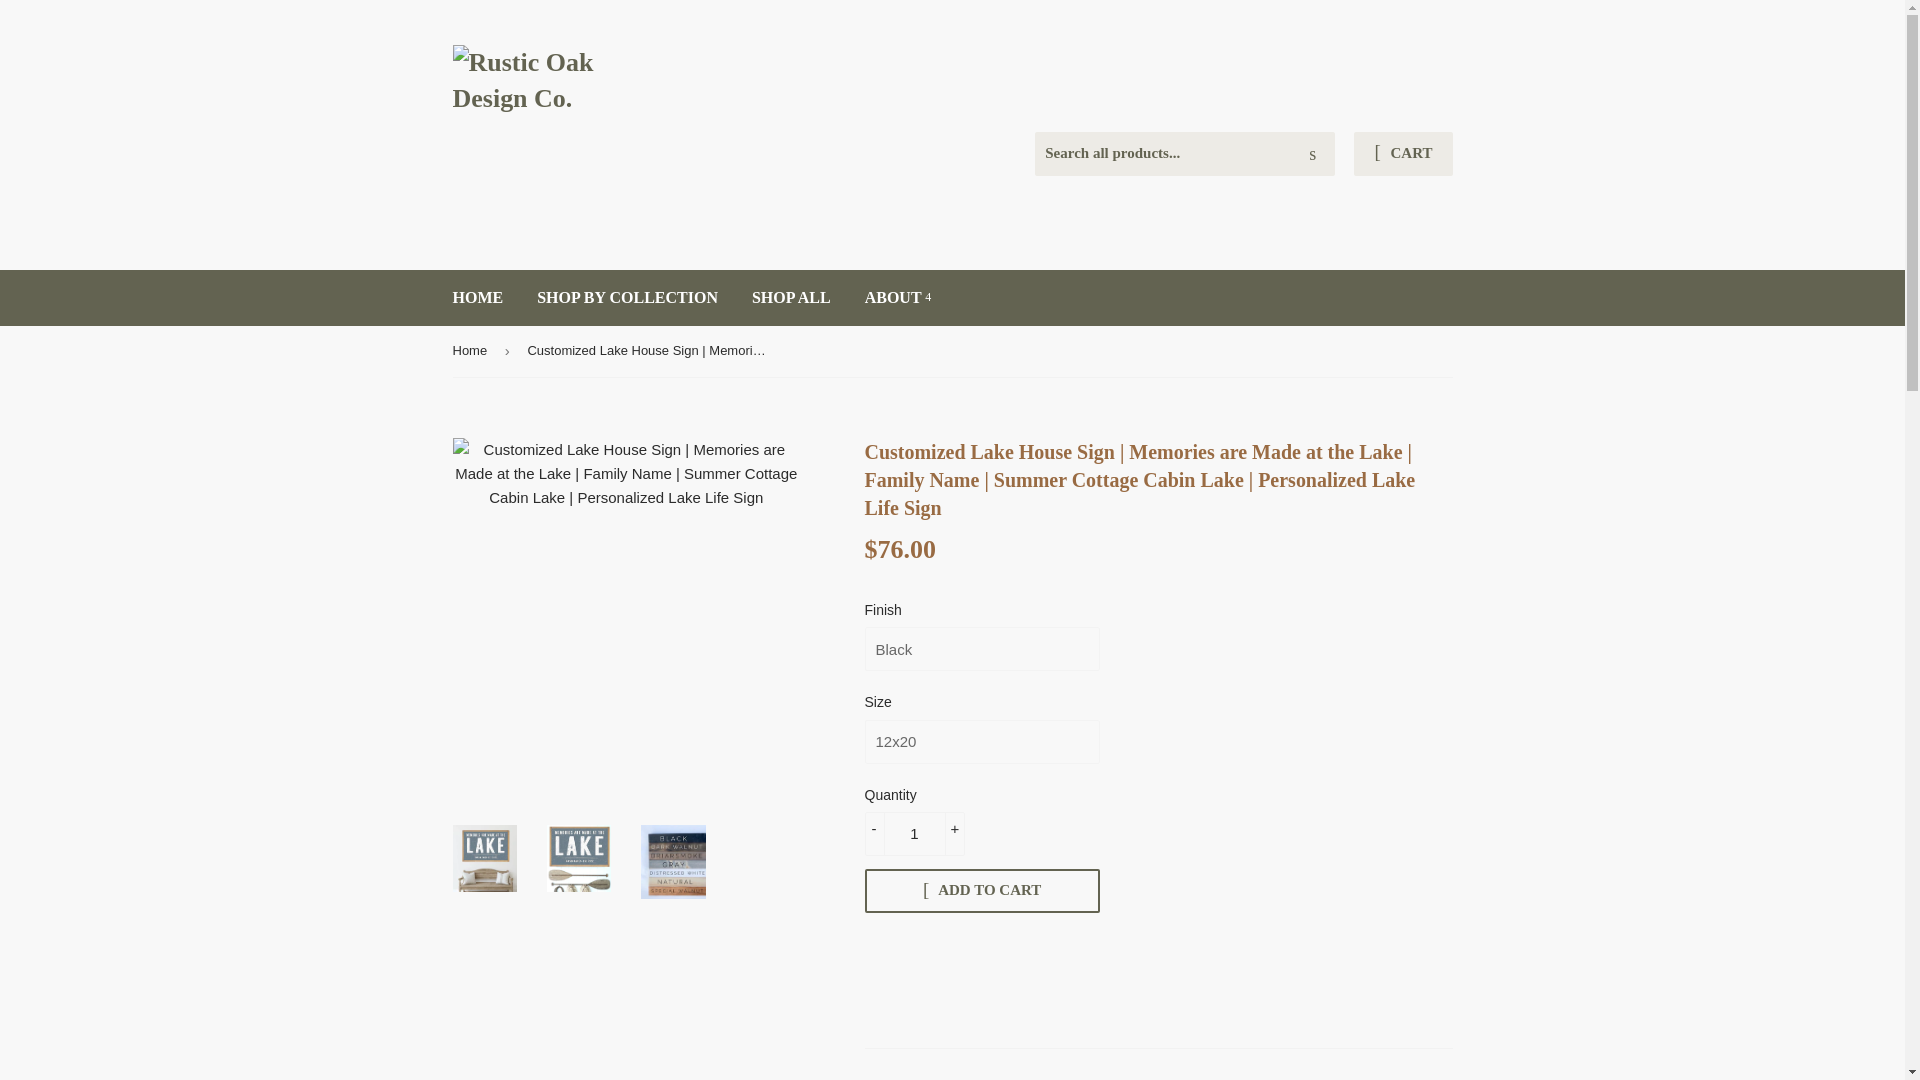 Image resolution: width=1920 pixels, height=1080 pixels. What do you see at coordinates (472, 351) in the screenshot?
I see `Back to the frontpage` at bounding box center [472, 351].